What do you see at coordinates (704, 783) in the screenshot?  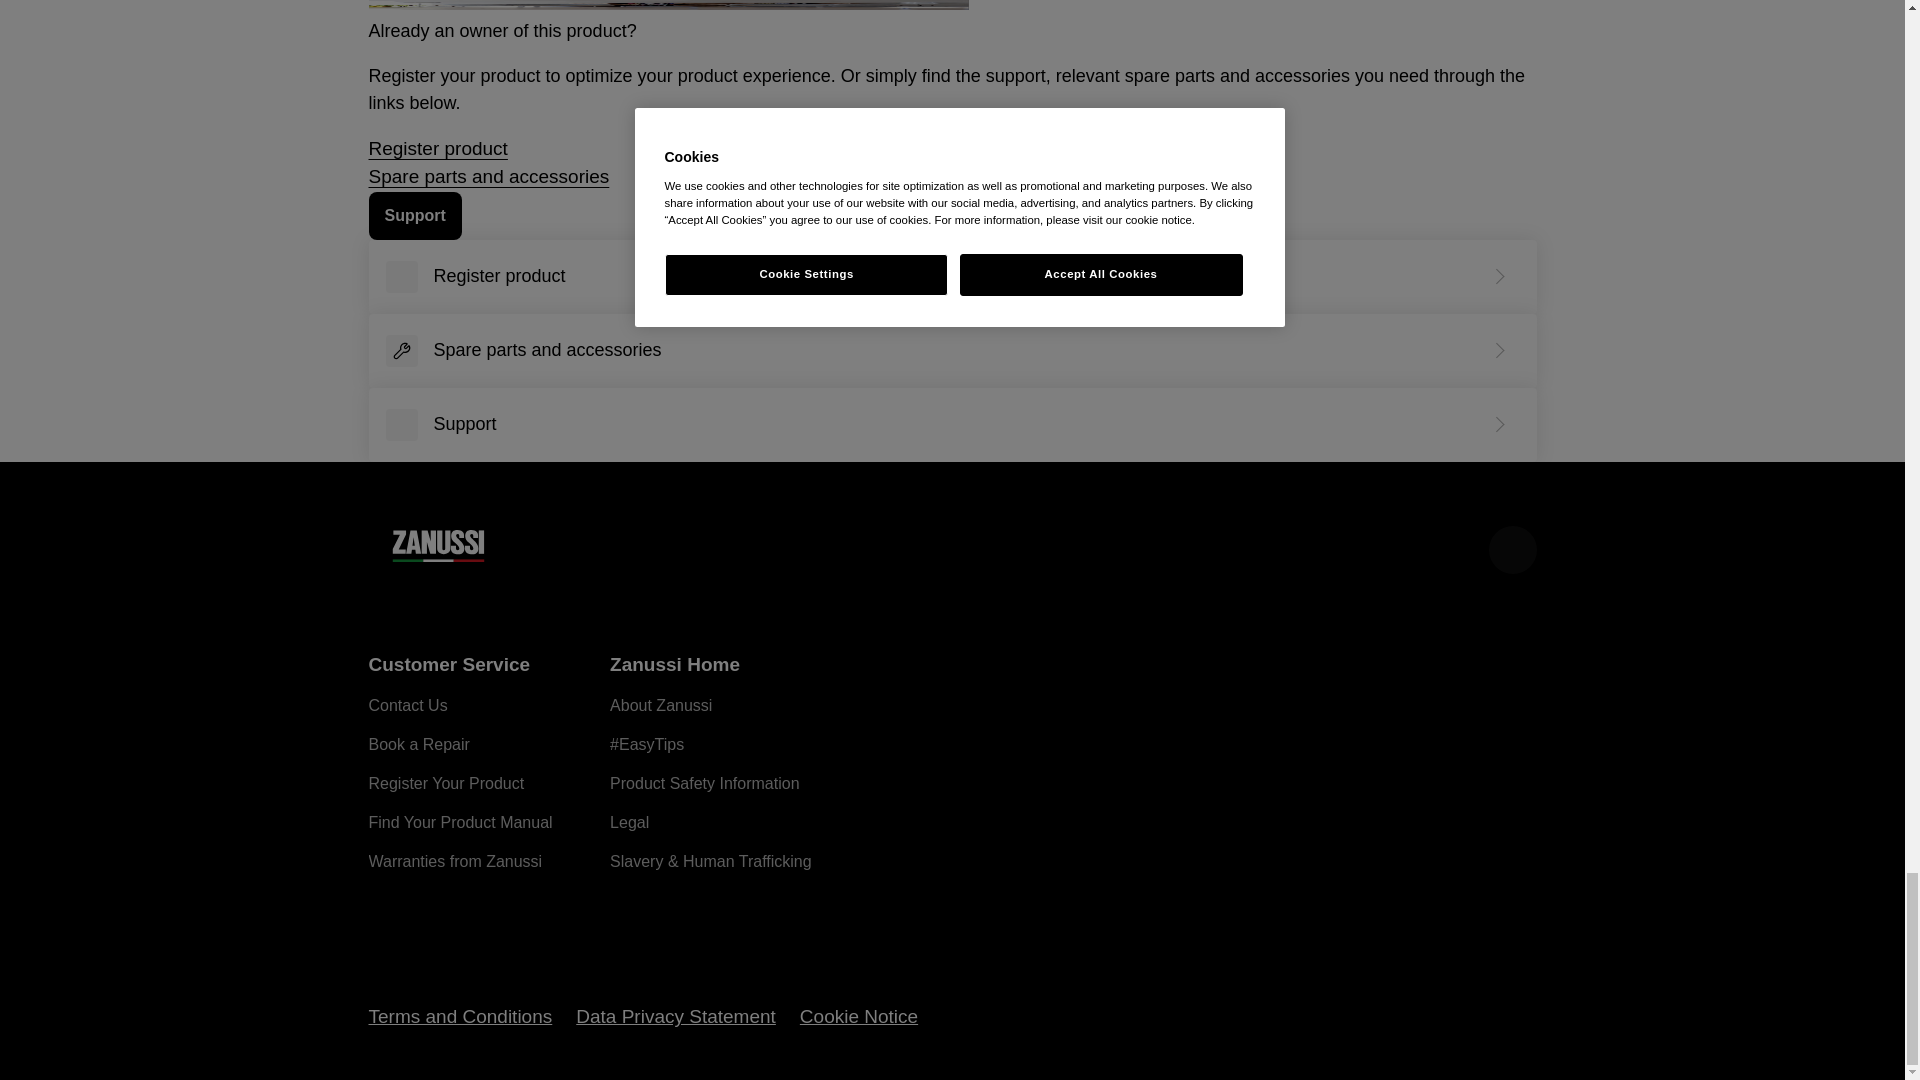 I see `Product Safety Information` at bounding box center [704, 783].